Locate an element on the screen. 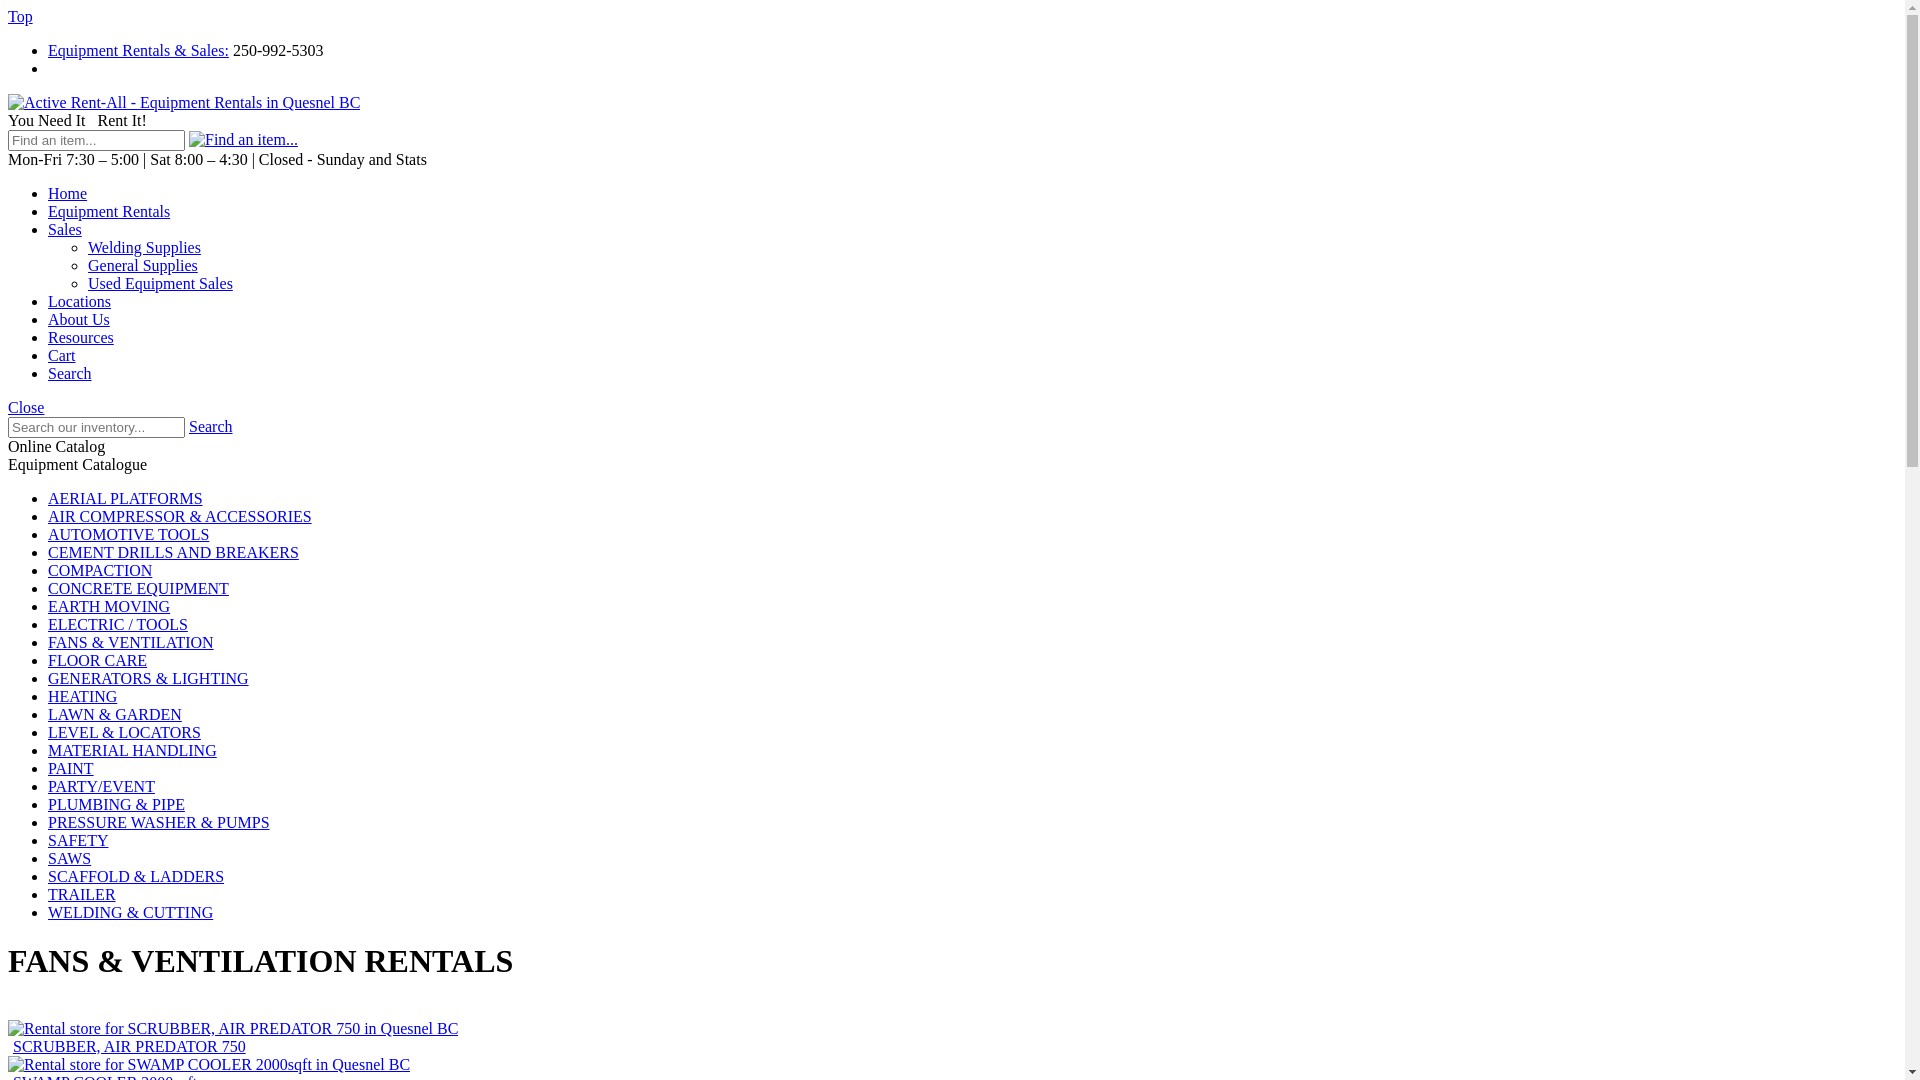  LEVEL & LOCATORS is located at coordinates (124, 732).